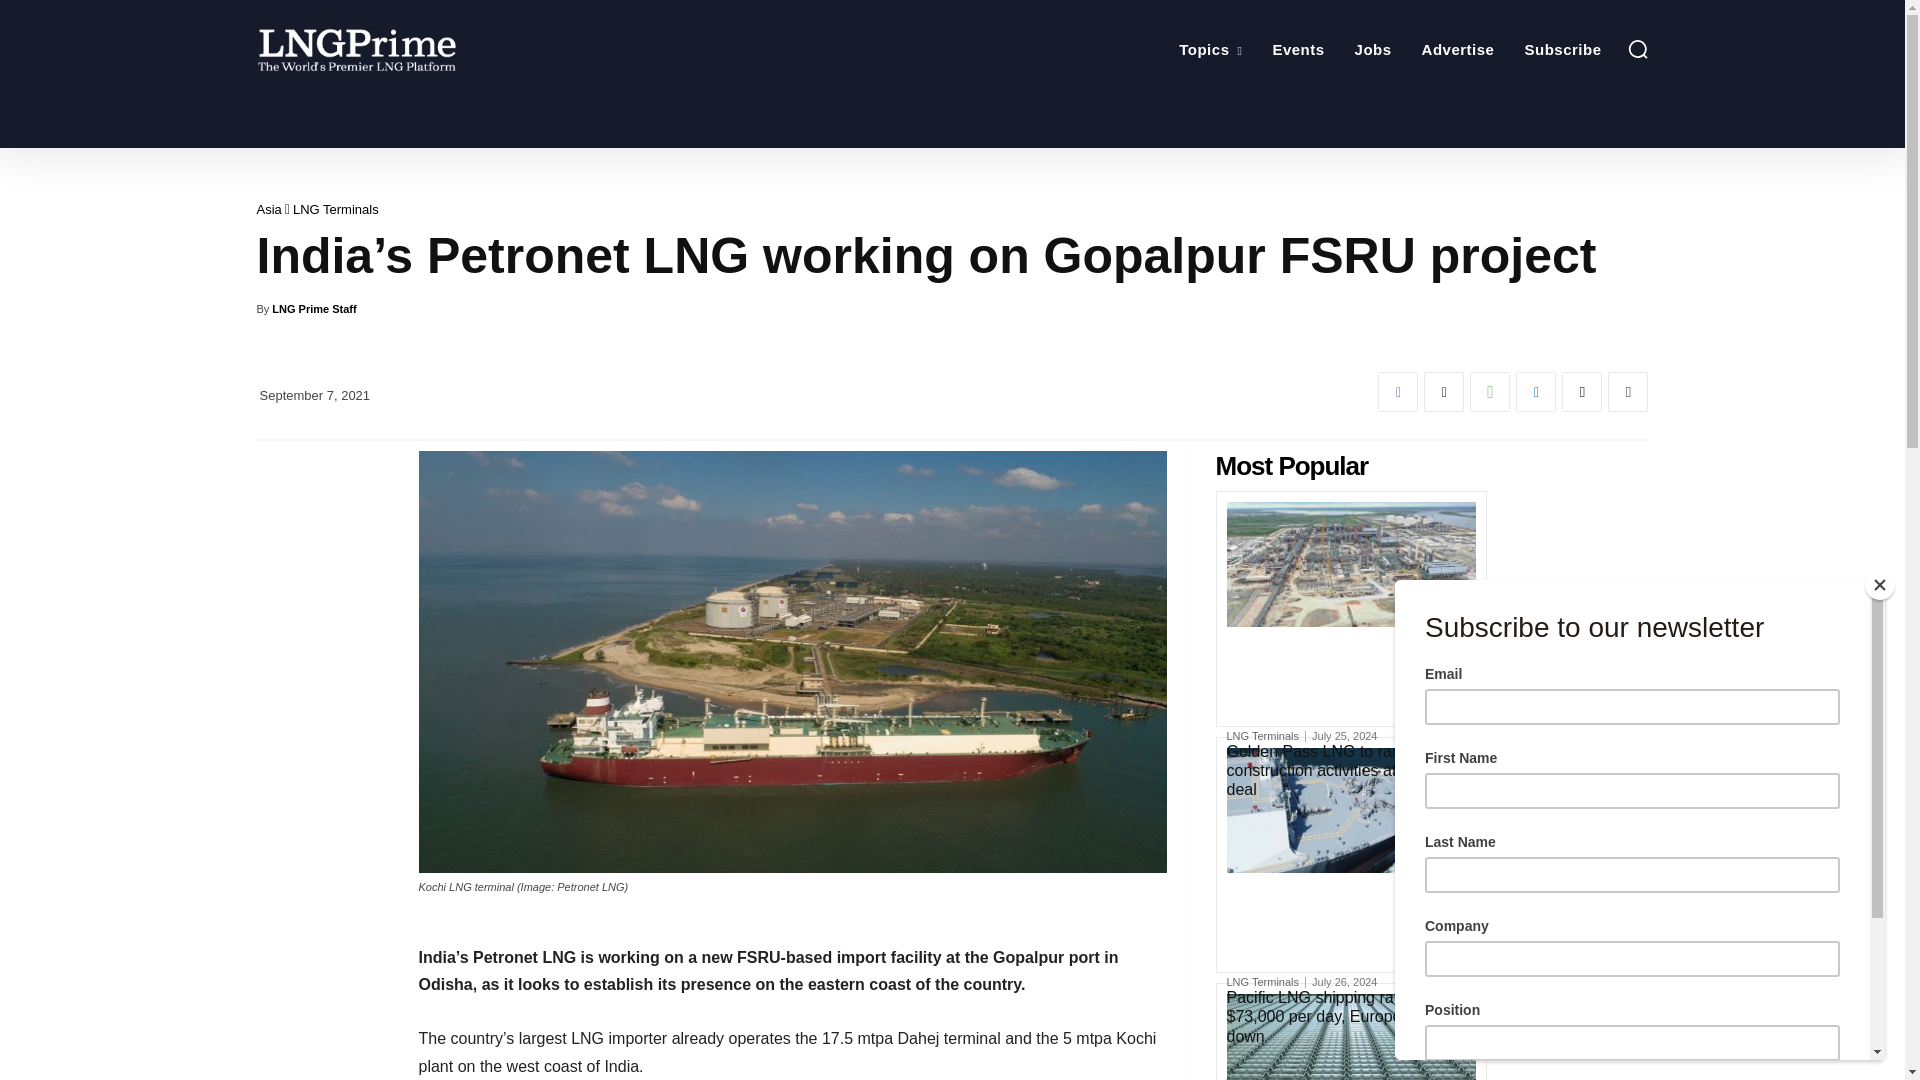  Describe the element at coordinates (1444, 391) in the screenshot. I see `Twitter` at that location.